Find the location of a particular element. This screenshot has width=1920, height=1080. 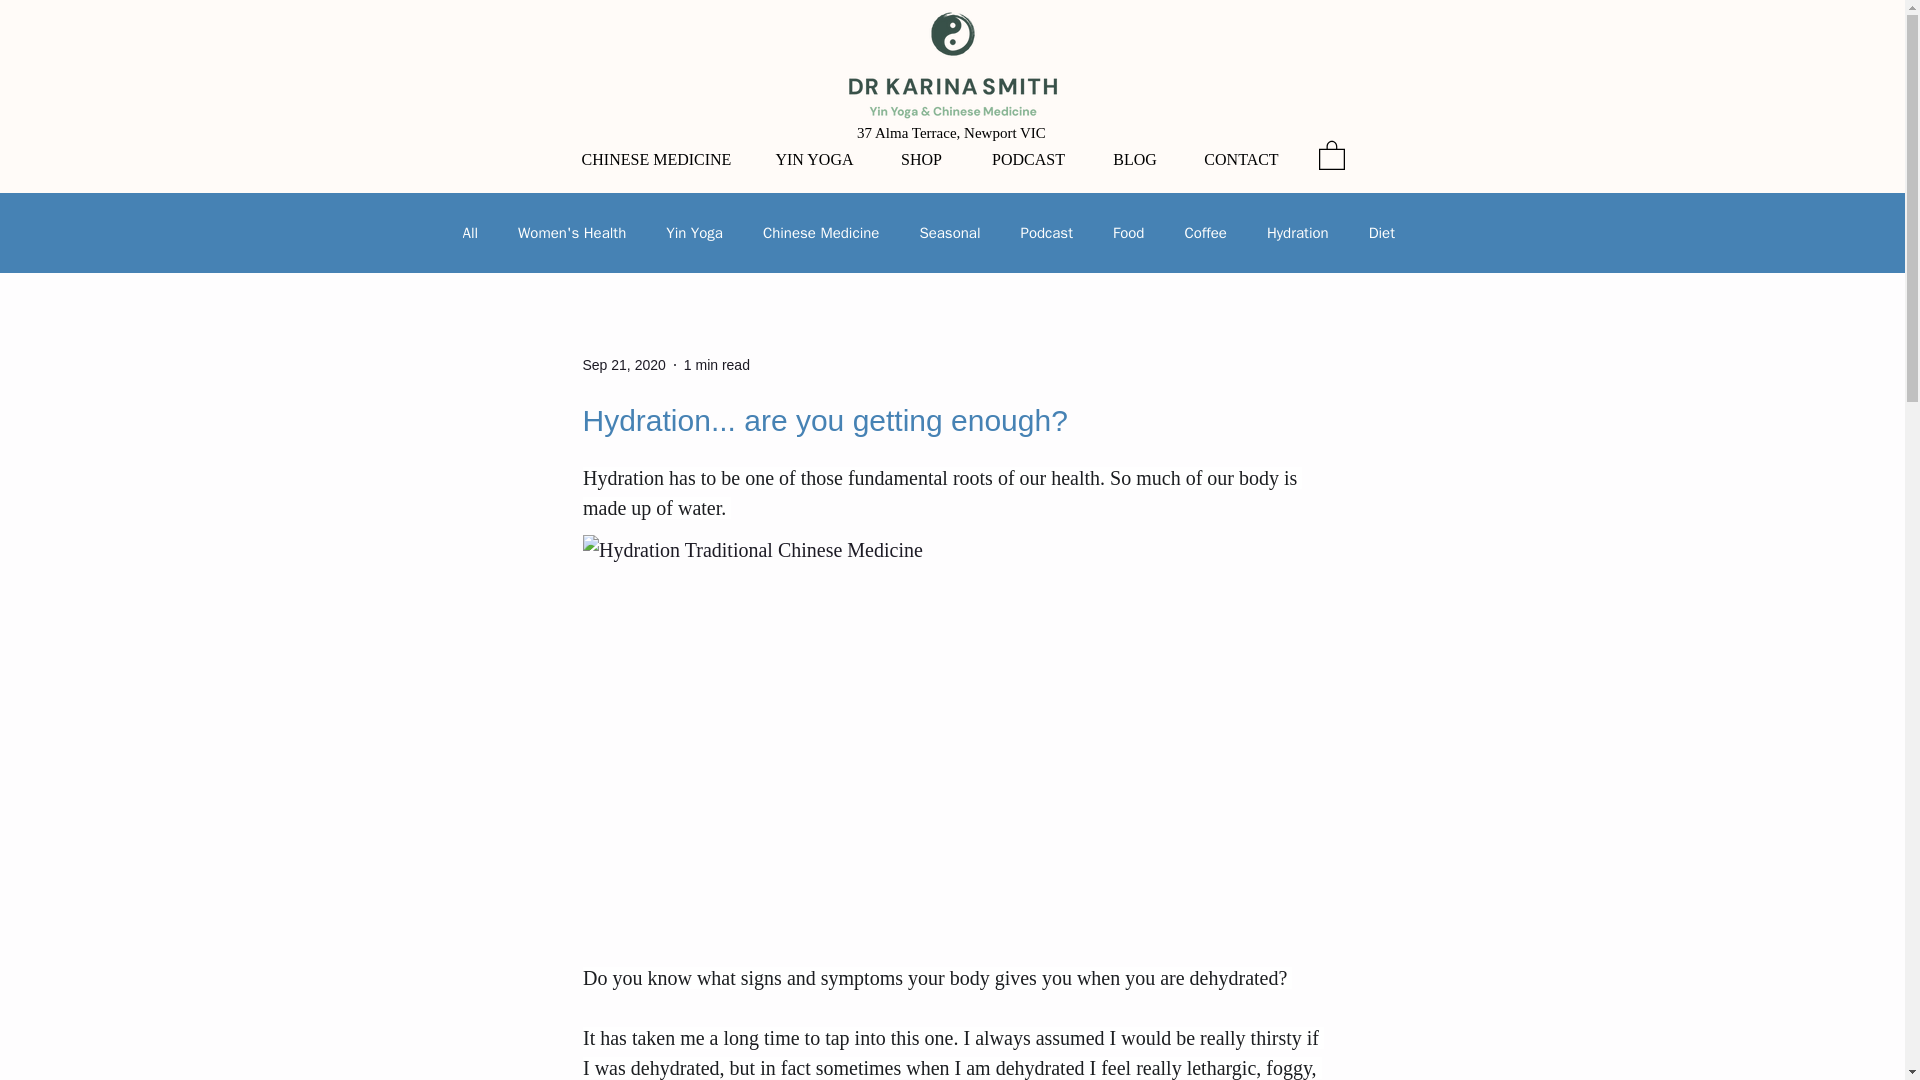

SHOP is located at coordinates (921, 160).